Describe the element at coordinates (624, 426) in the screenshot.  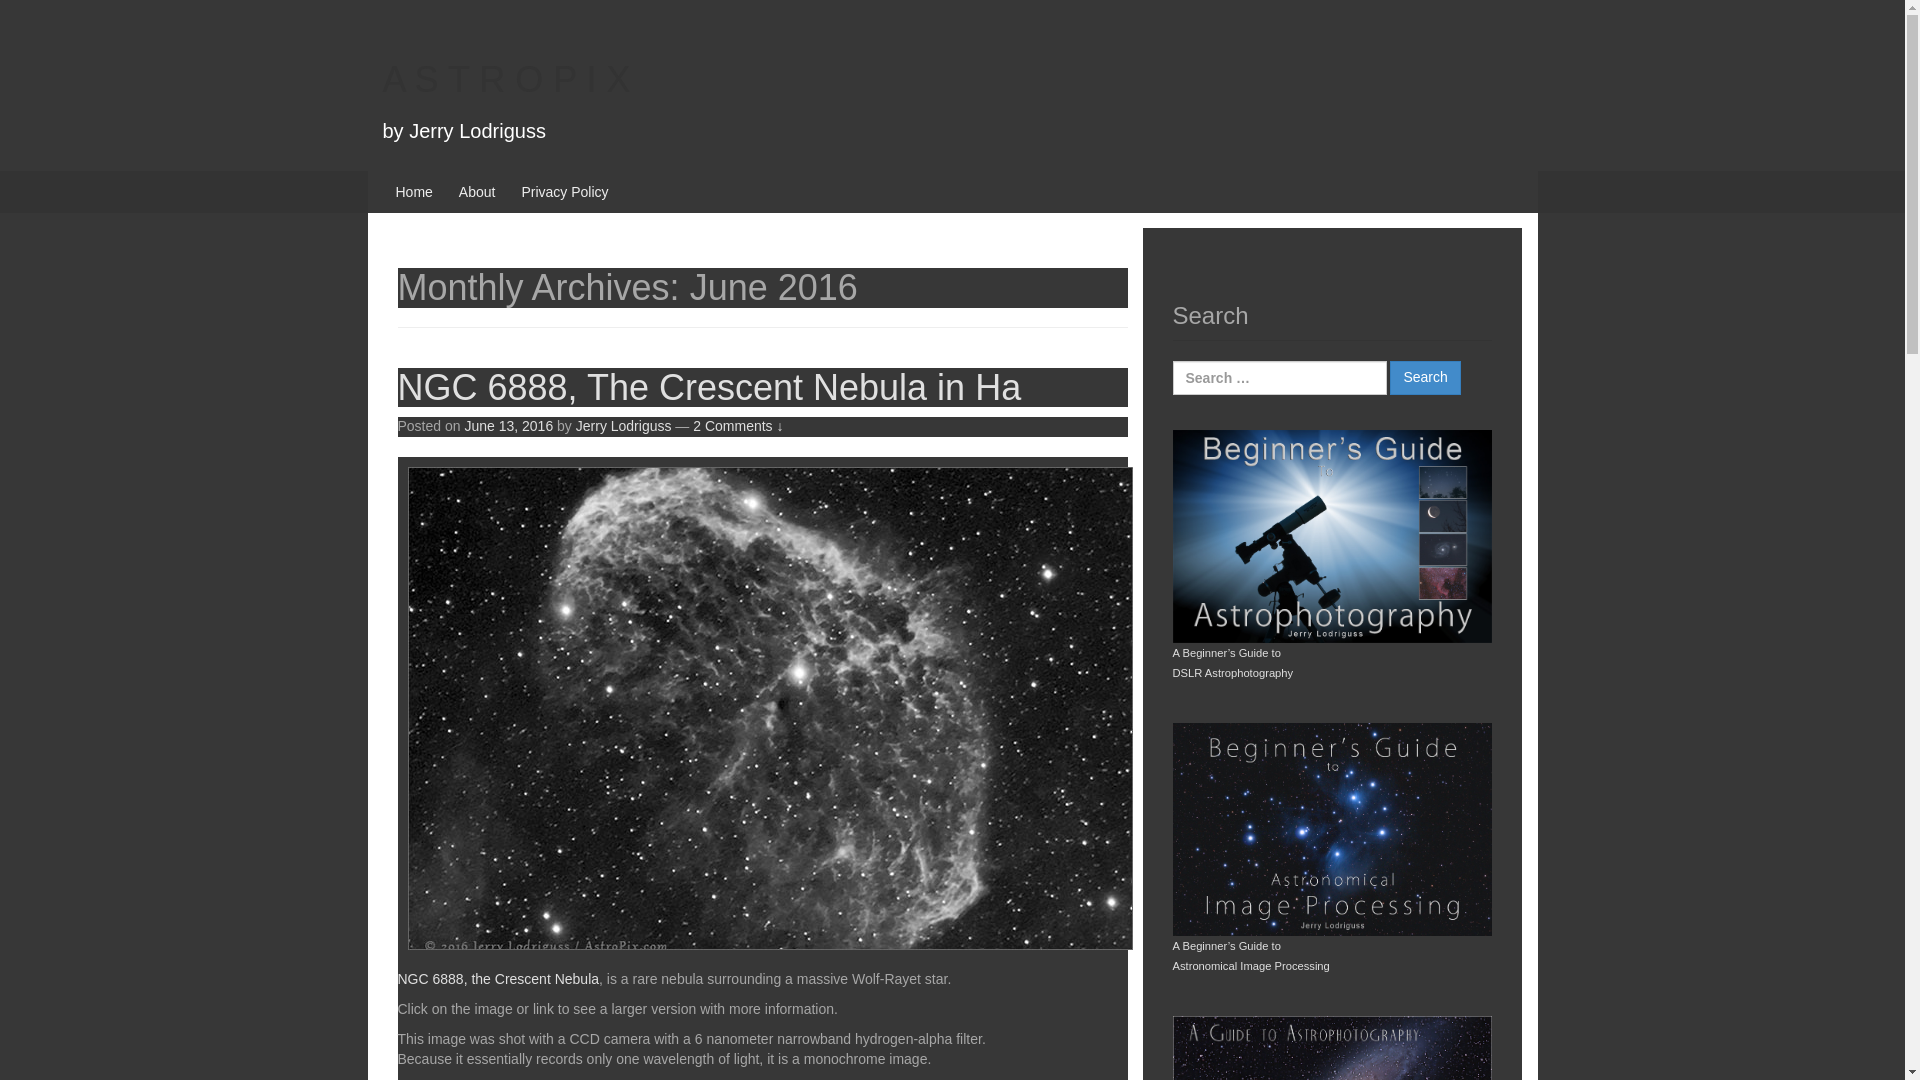
I see `Jerry Lodriguss` at that location.